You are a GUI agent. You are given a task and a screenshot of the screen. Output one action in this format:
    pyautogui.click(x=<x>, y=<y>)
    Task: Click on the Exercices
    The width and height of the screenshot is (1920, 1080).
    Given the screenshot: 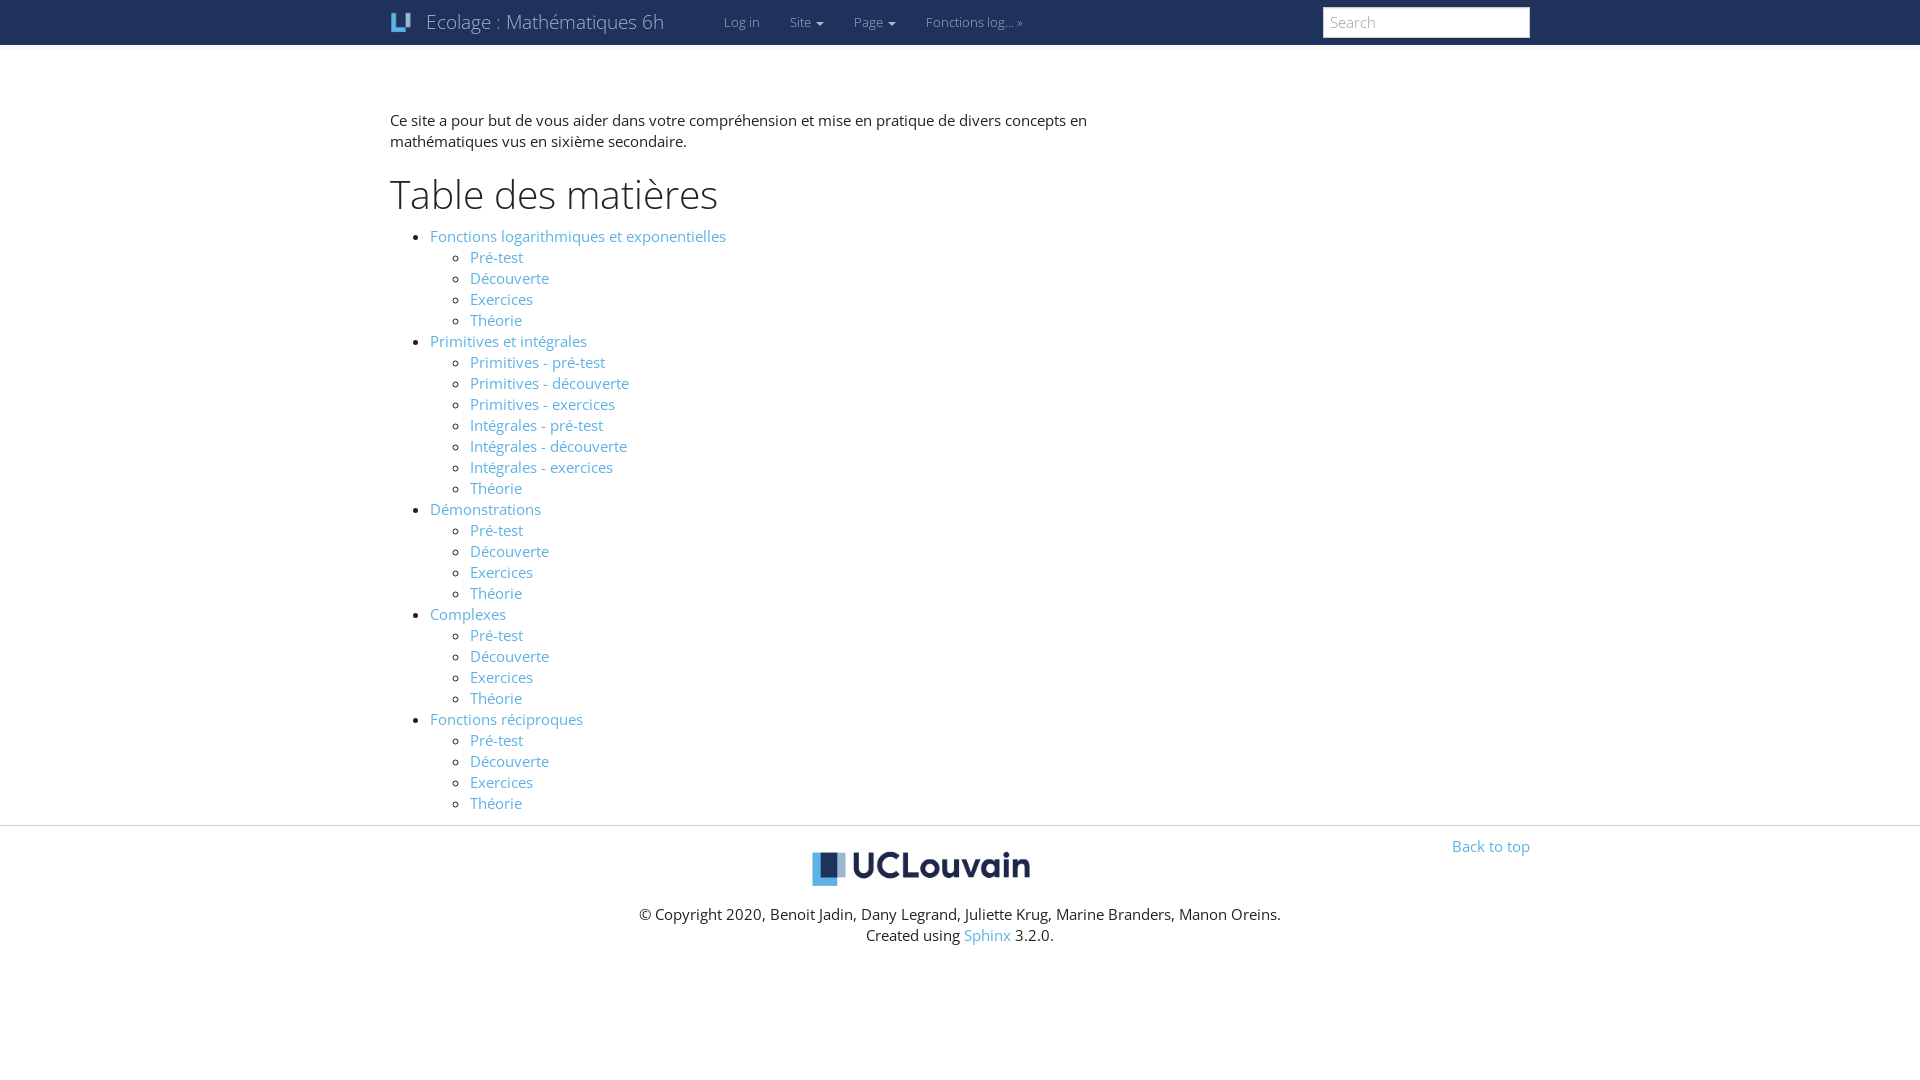 What is the action you would take?
    pyautogui.click(x=502, y=572)
    